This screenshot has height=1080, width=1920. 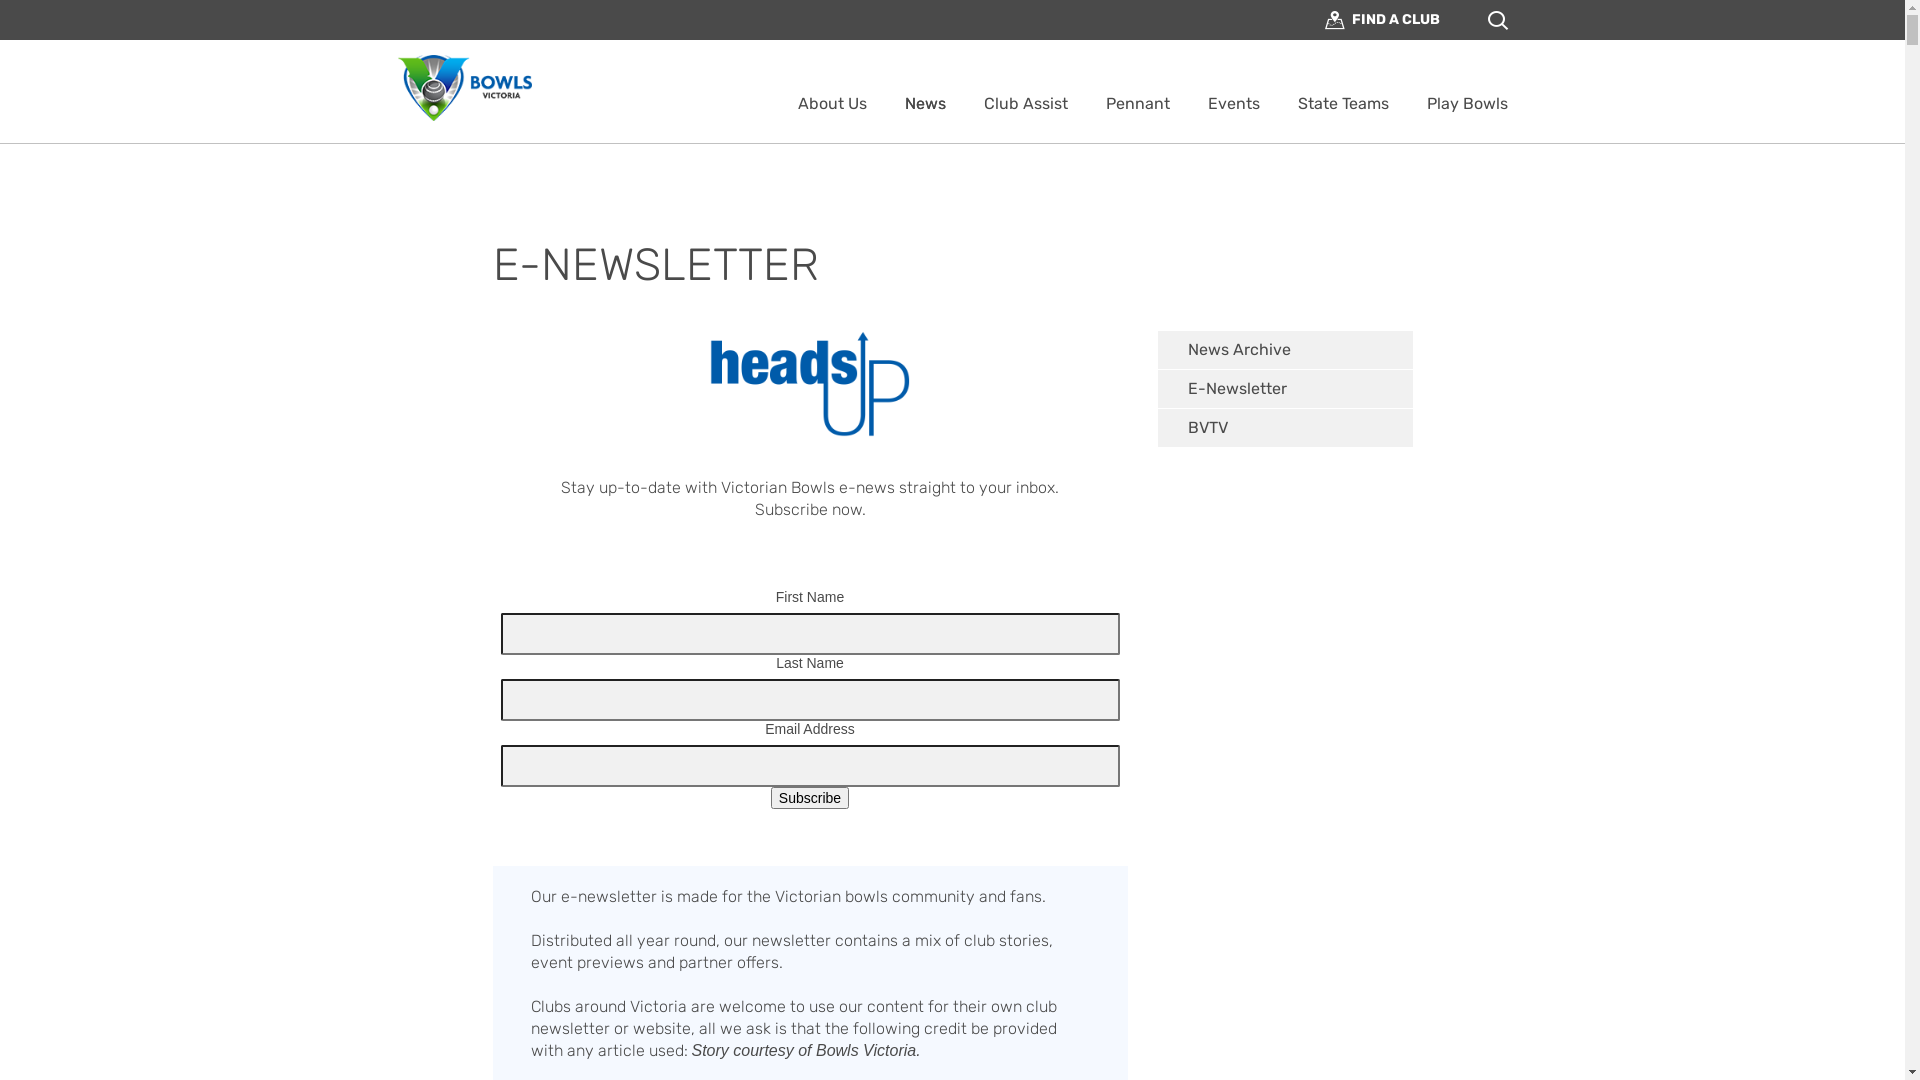 What do you see at coordinates (810, 798) in the screenshot?
I see `Subscribe` at bounding box center [810, 798].